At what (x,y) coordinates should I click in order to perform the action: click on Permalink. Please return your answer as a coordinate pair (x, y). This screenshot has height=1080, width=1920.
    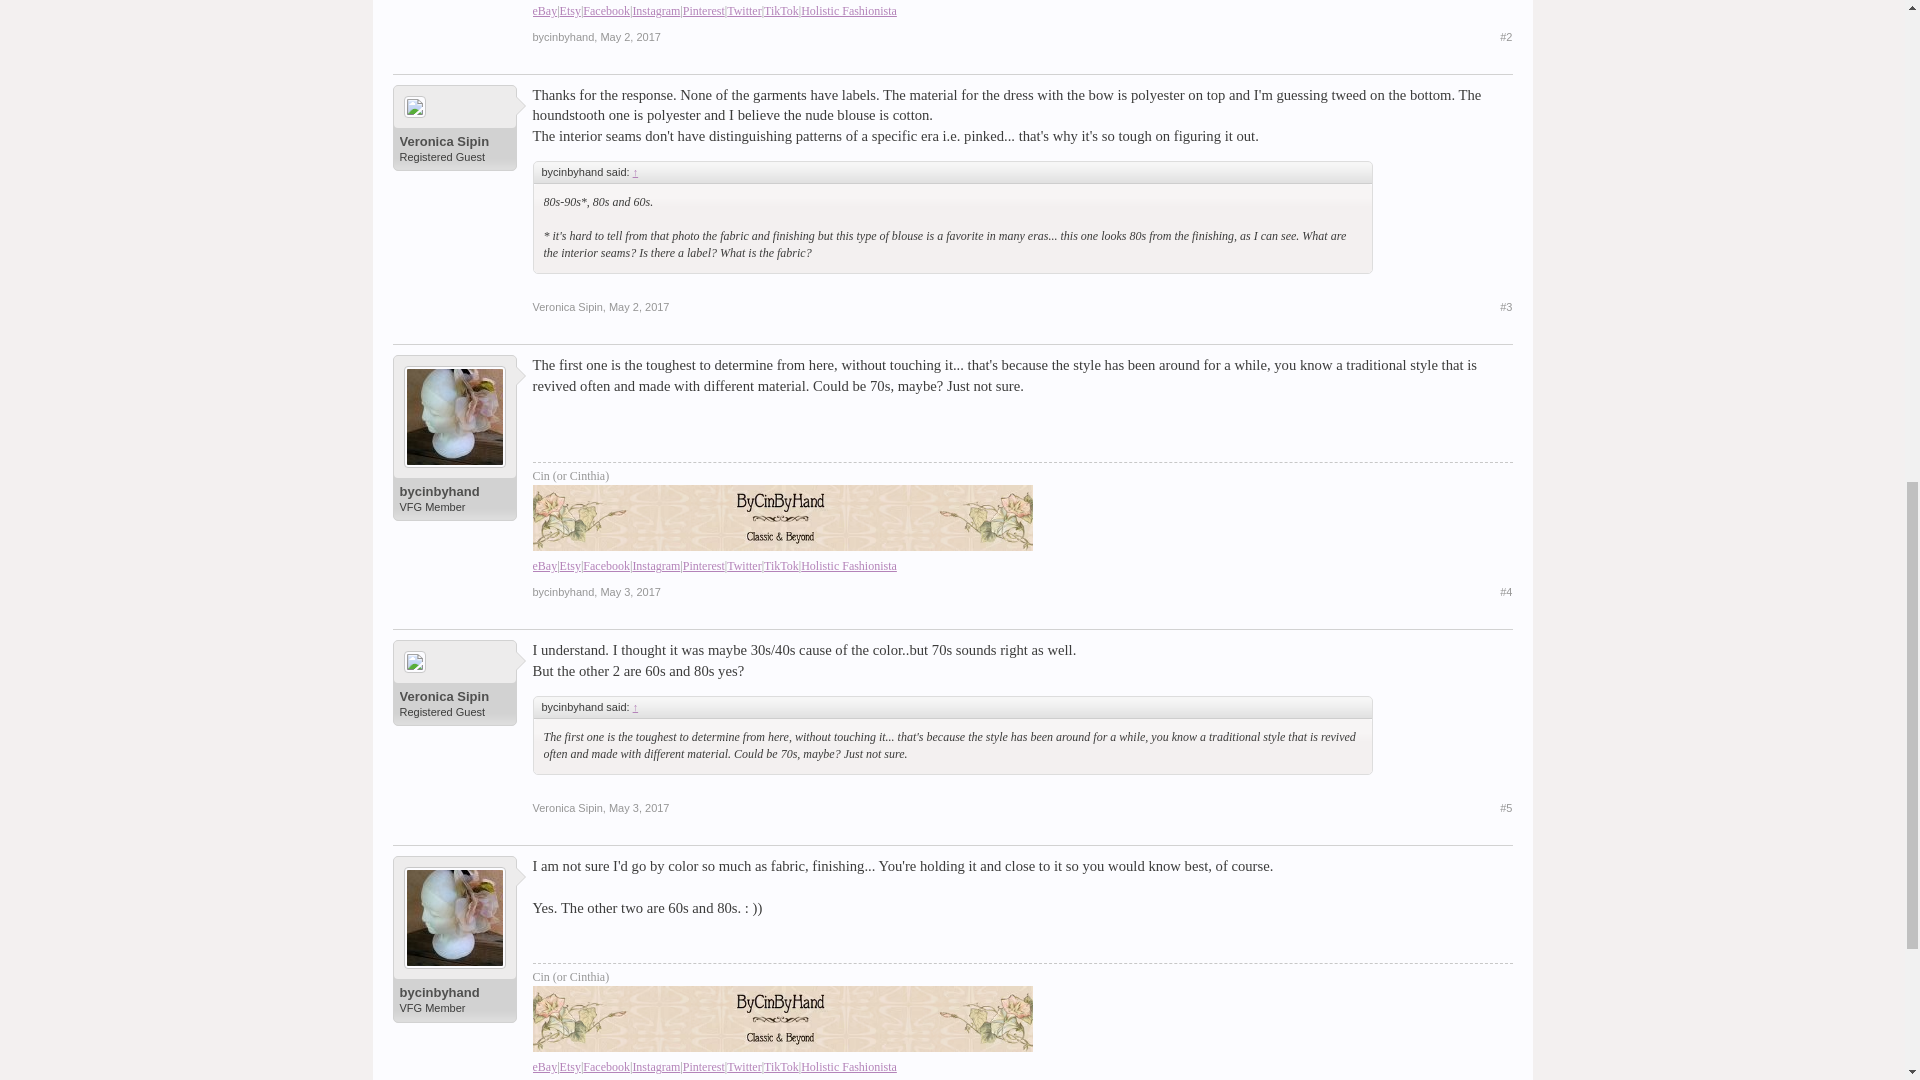
    Looking at the image, I should click on (639, 307).